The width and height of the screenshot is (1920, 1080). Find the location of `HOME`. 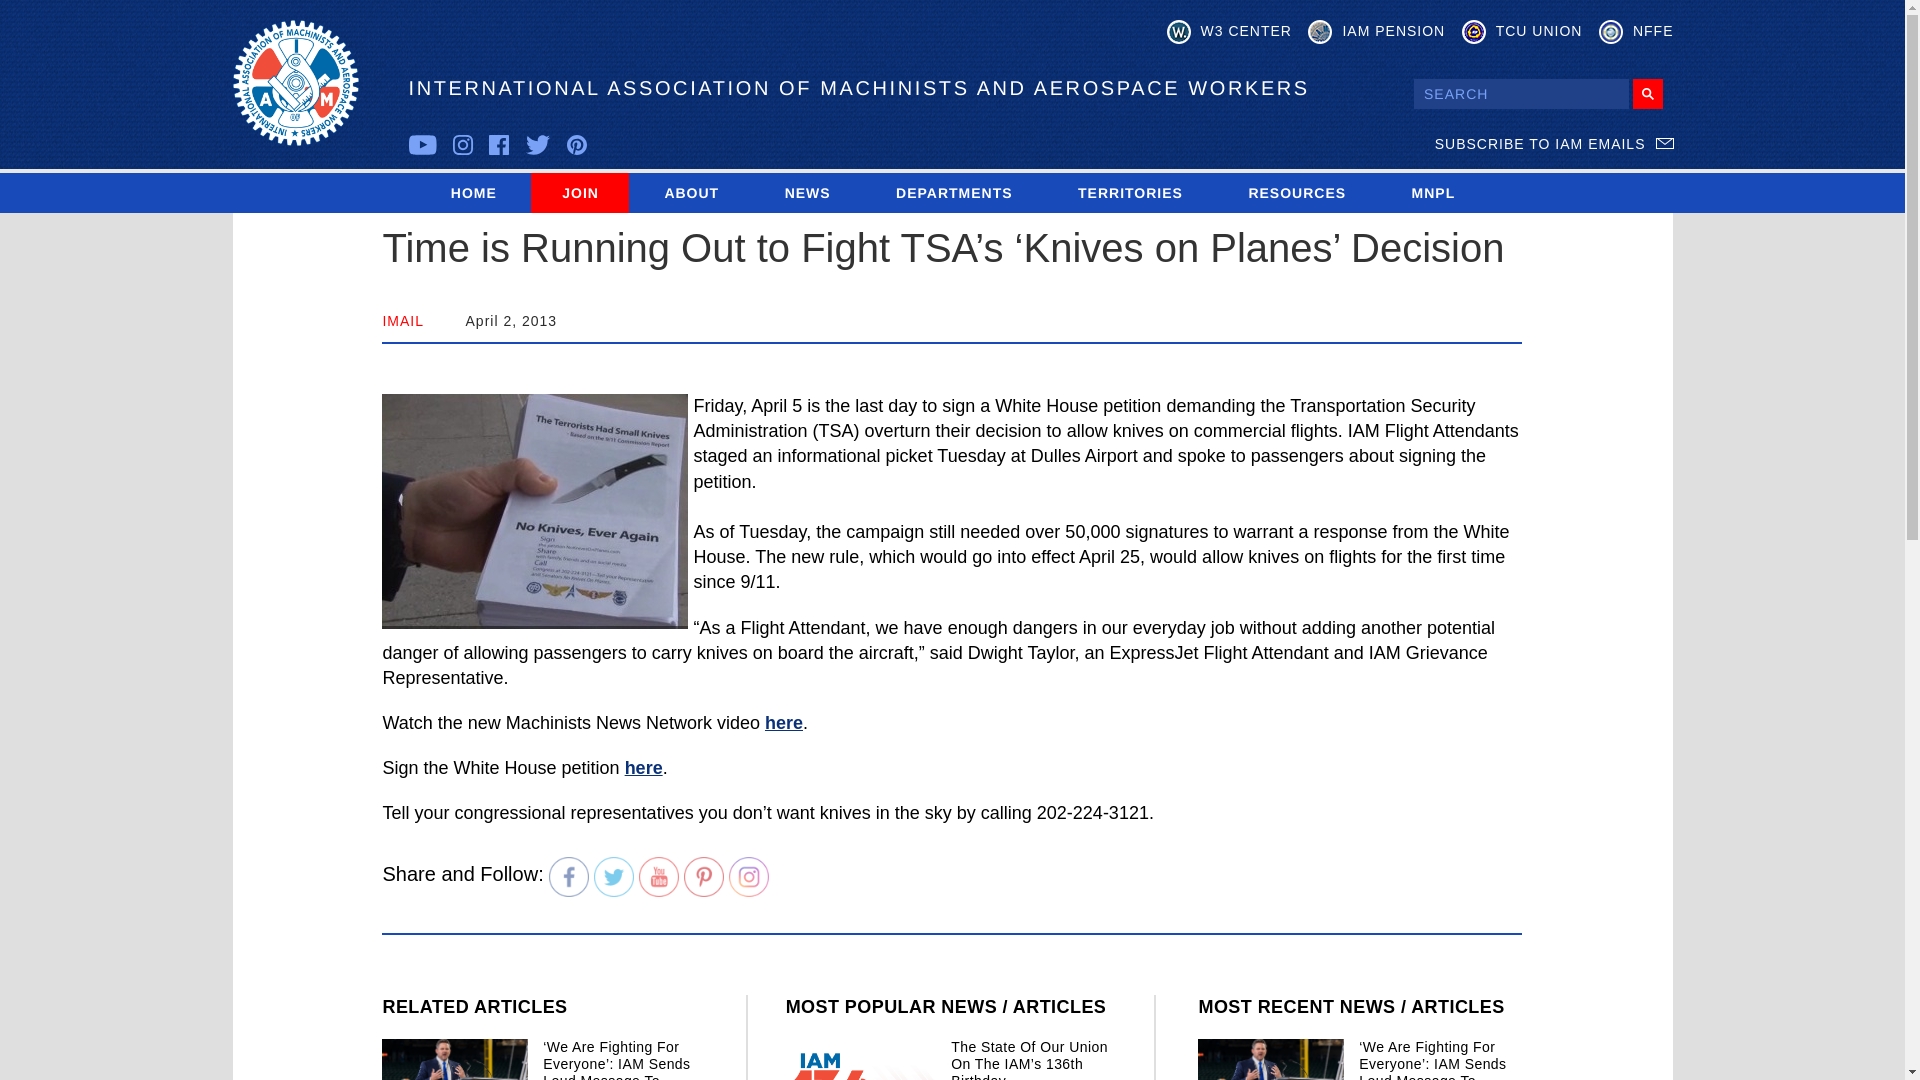

HOME is located at coordinates (473, 192).